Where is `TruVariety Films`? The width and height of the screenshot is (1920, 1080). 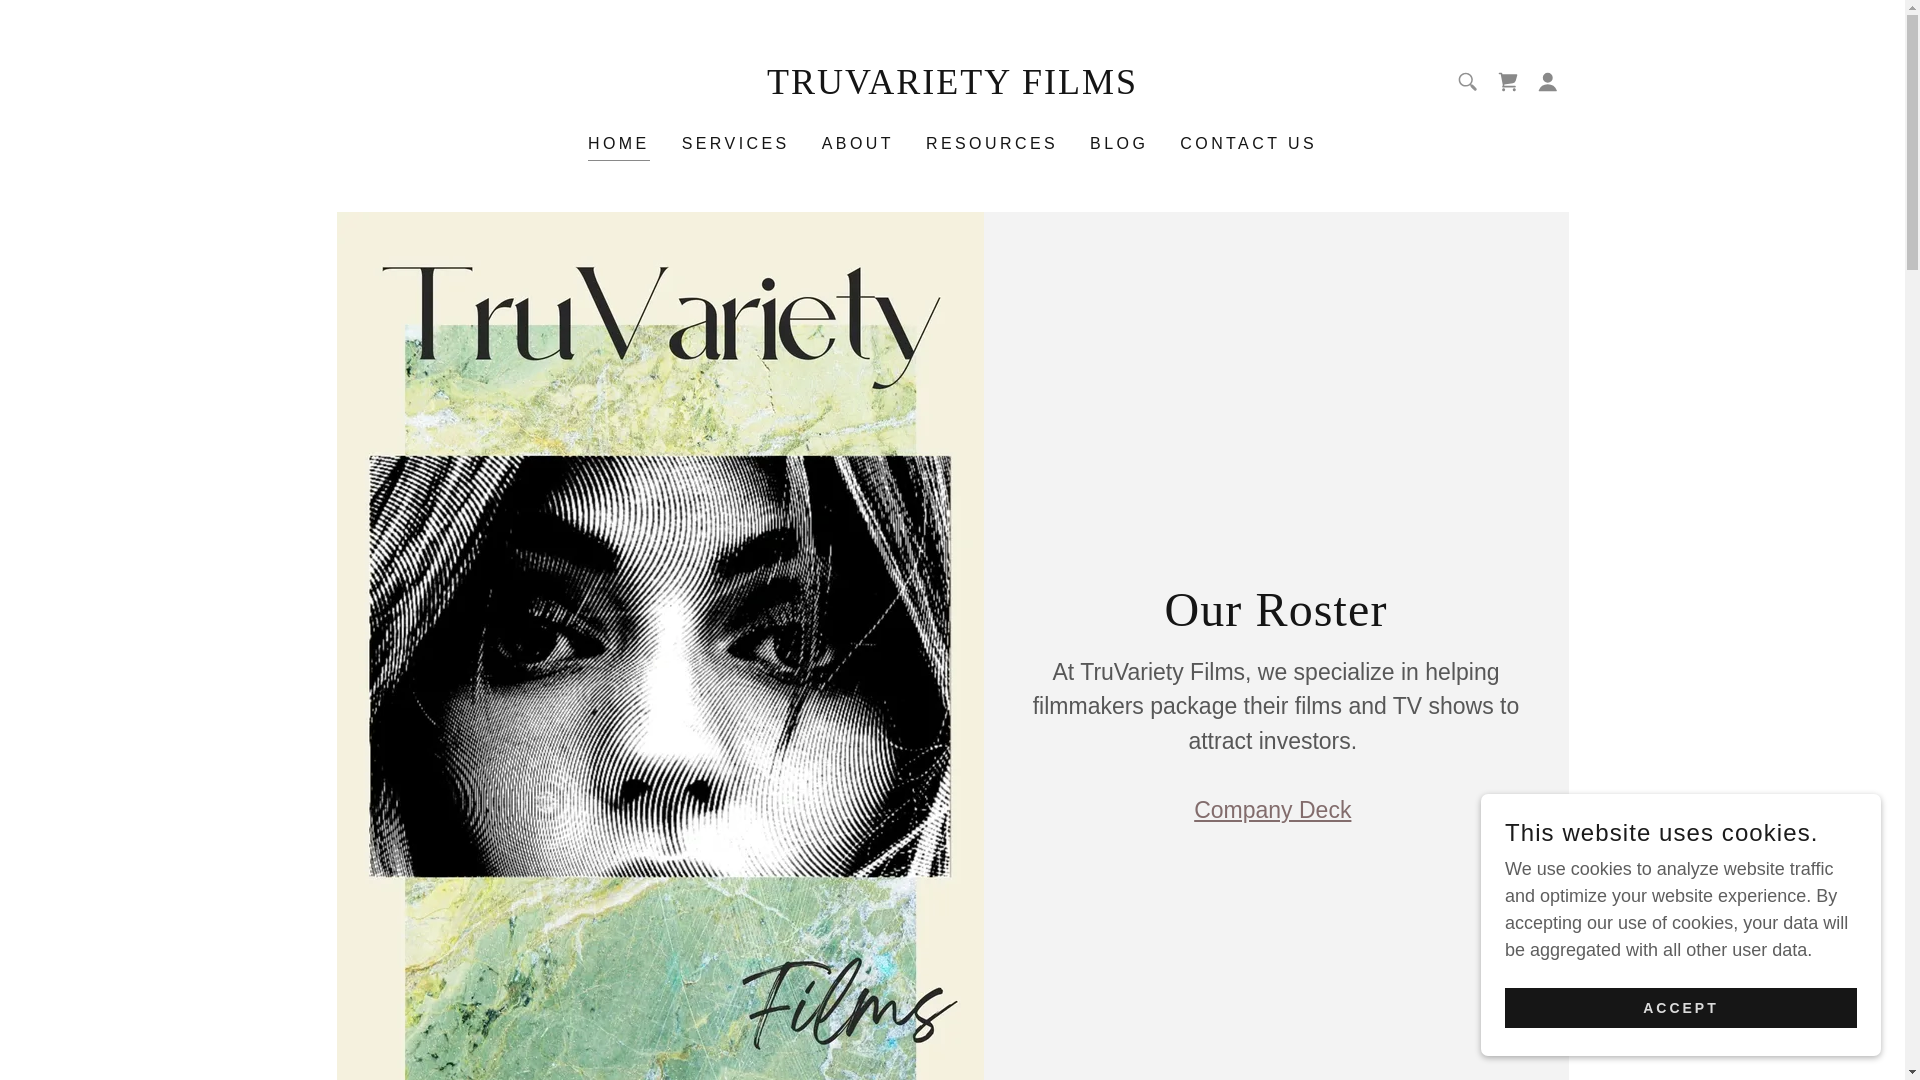
TruVariety Films is located at coordinates (952, 88).